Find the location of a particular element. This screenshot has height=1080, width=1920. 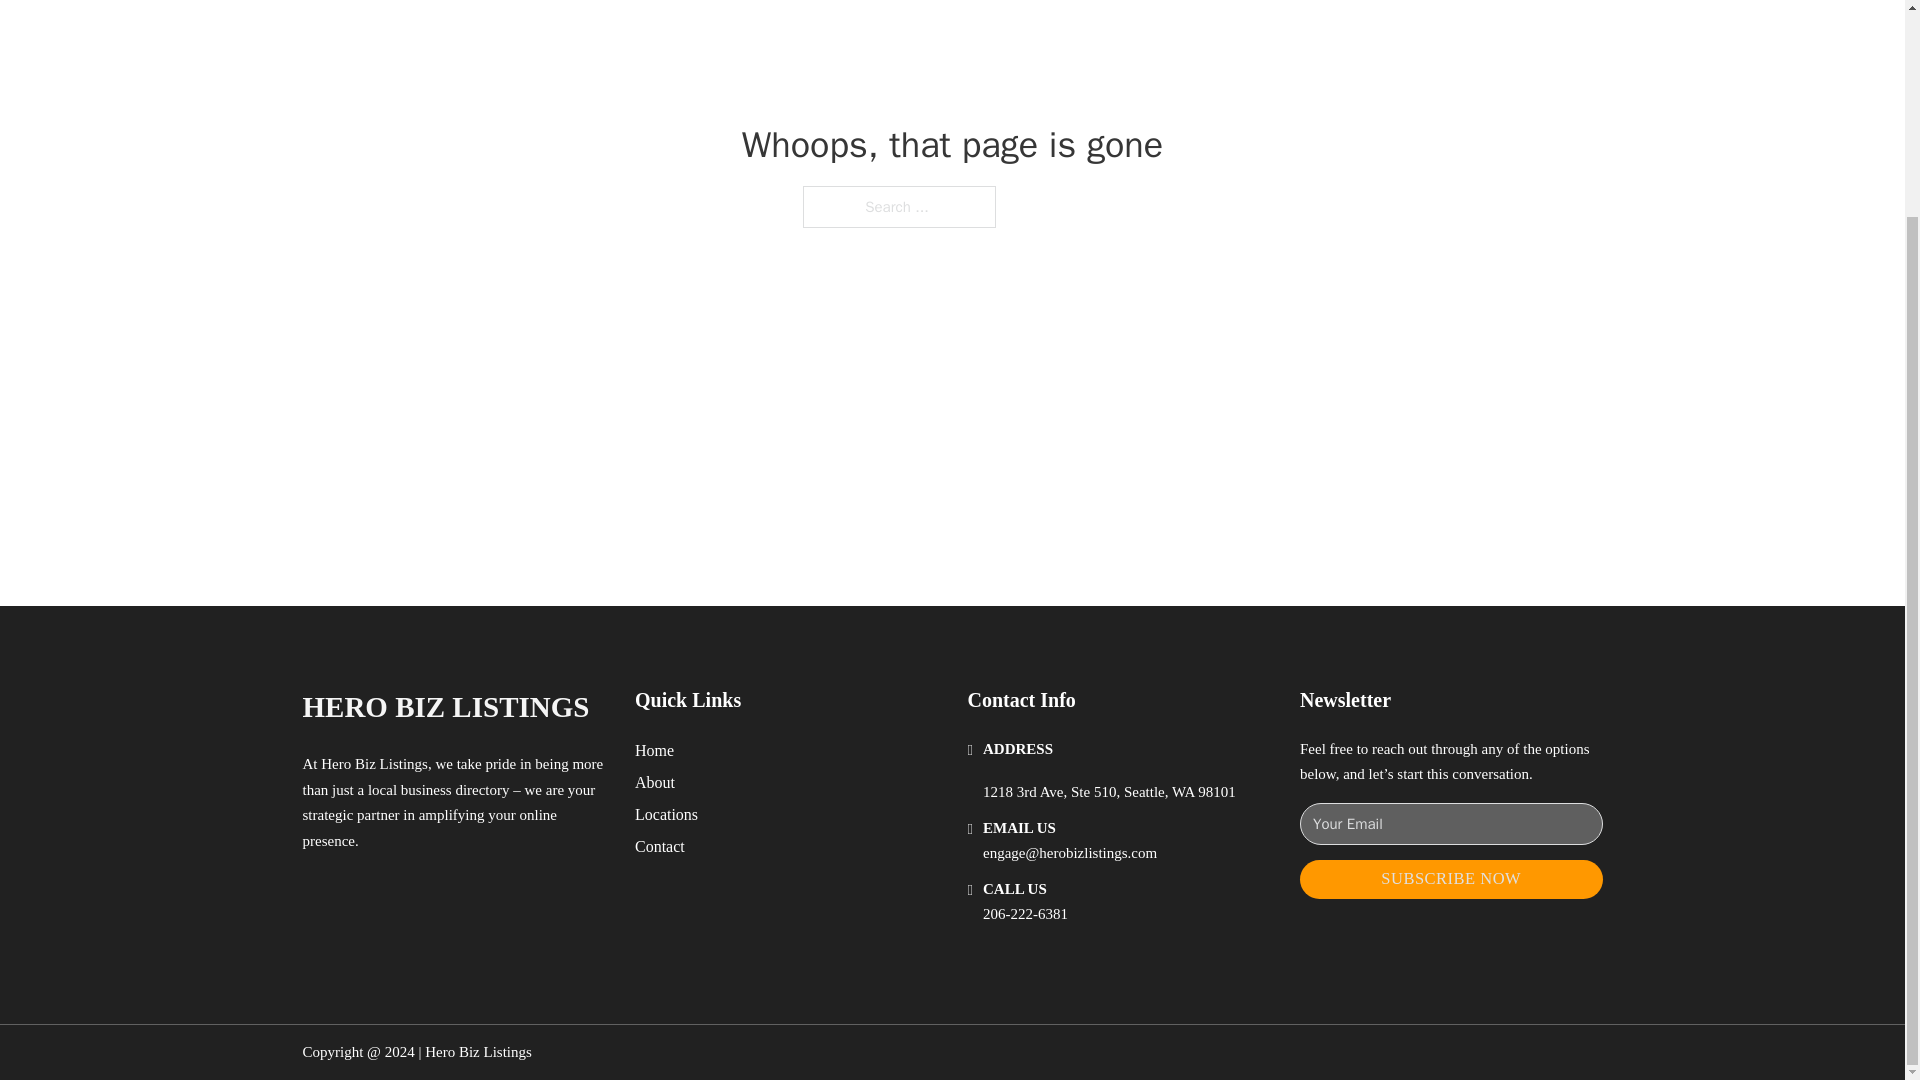

Locations is located at coordinates (666, 814).